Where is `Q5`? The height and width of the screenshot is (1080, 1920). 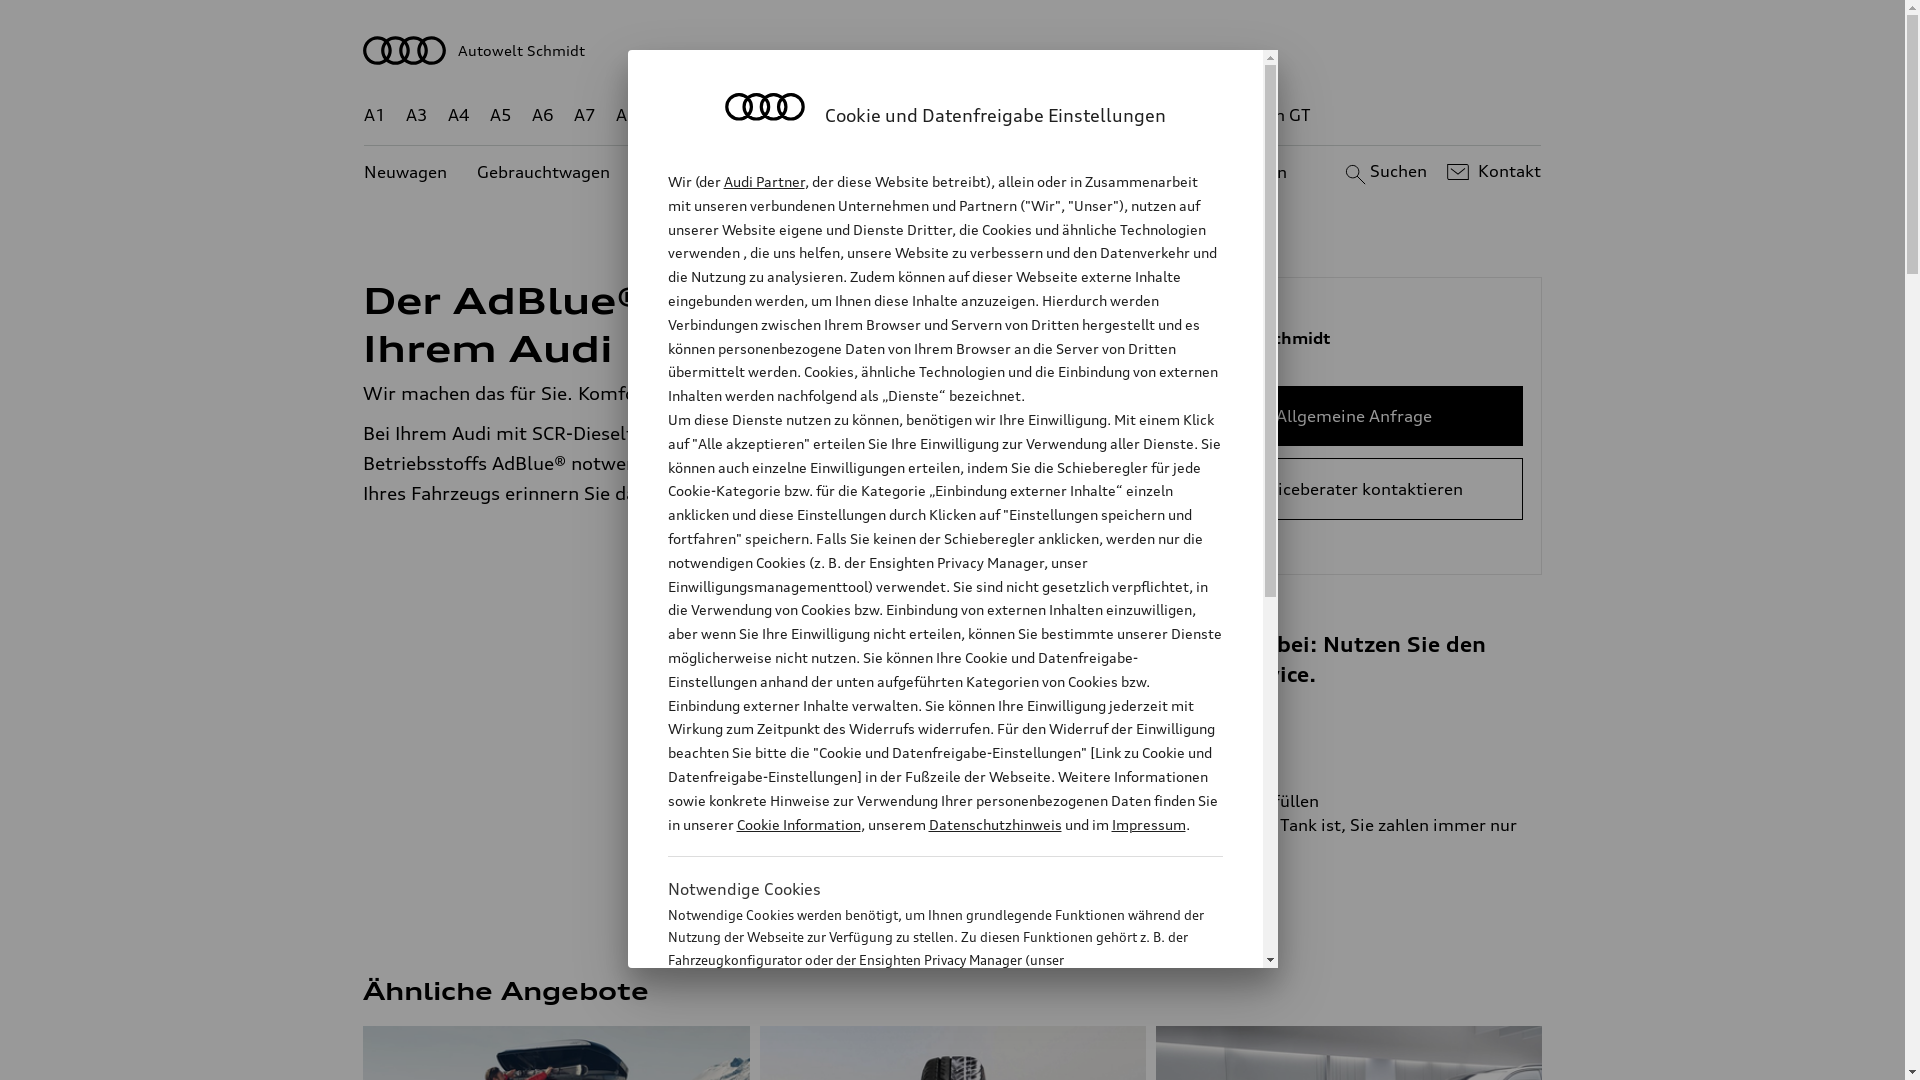 Q5 is located at coordinates (852, 116).